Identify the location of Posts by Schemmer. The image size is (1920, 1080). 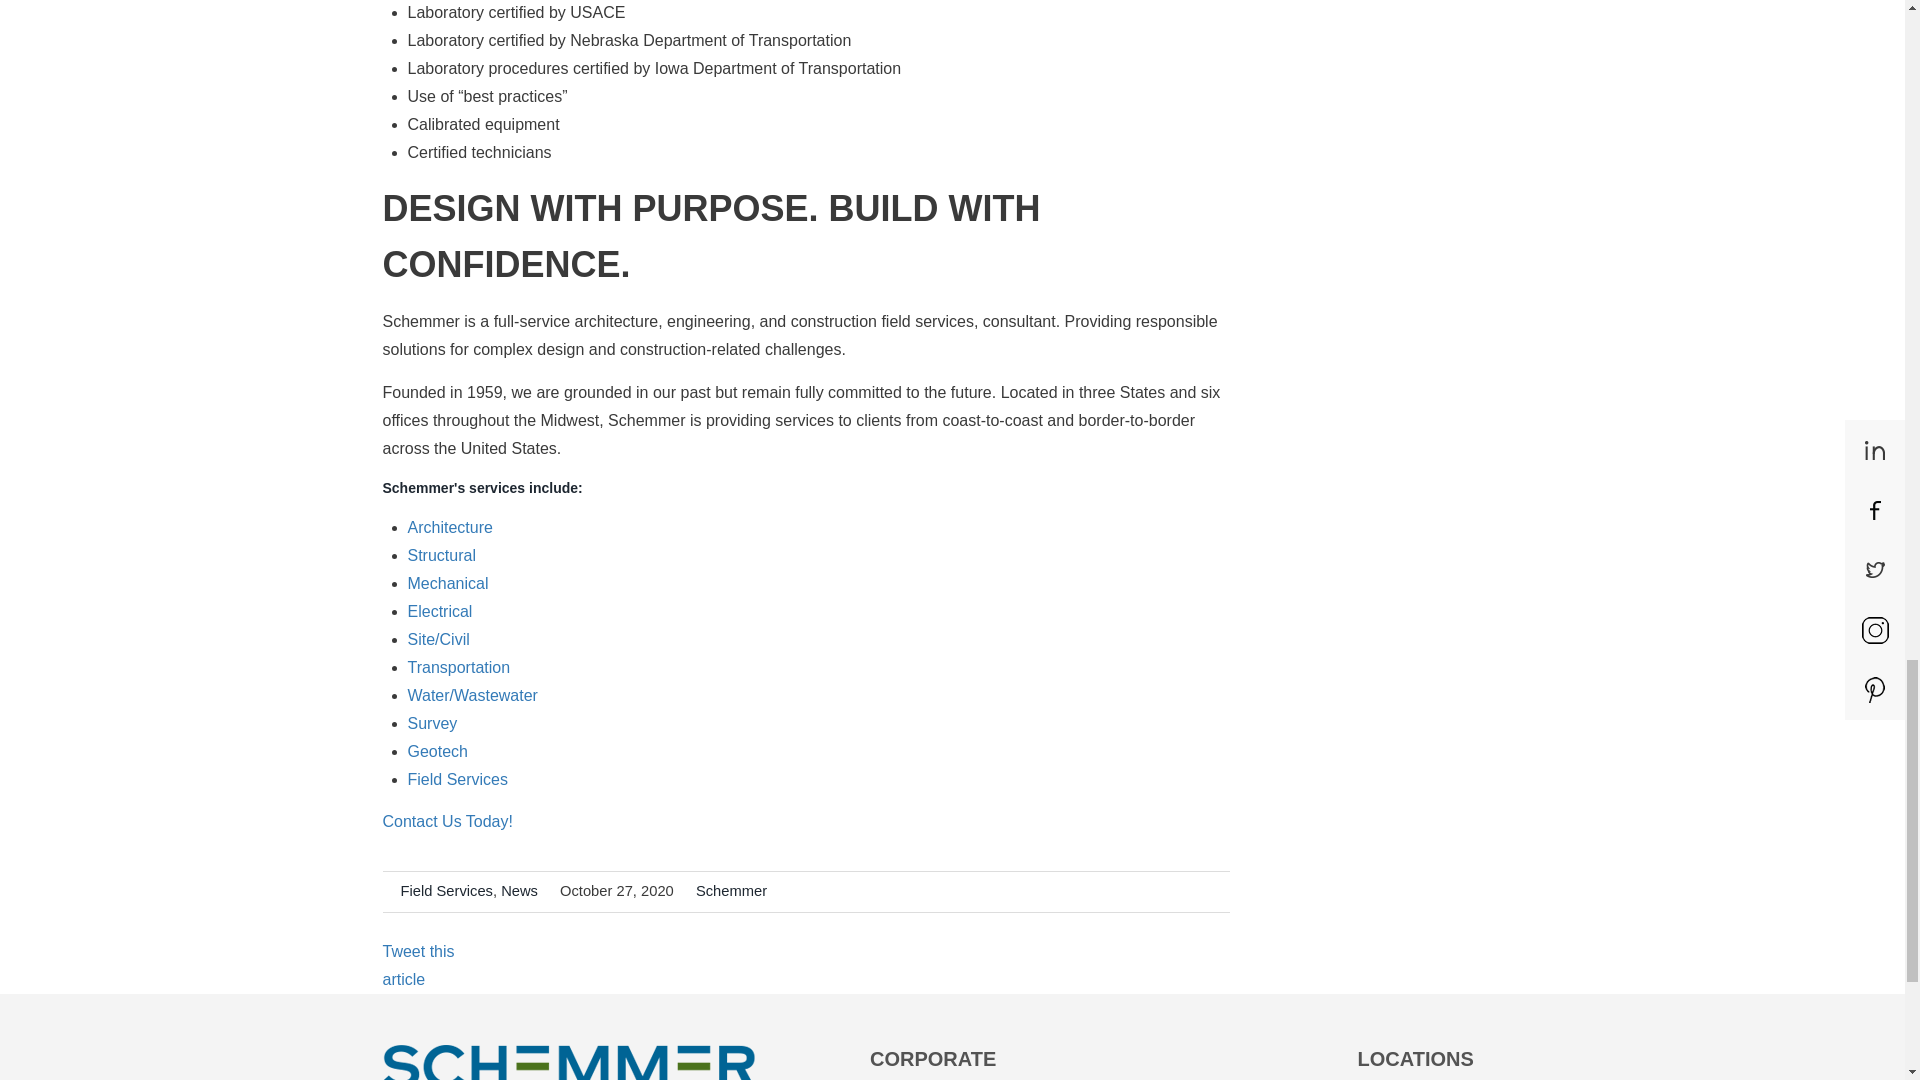
(730, 890).